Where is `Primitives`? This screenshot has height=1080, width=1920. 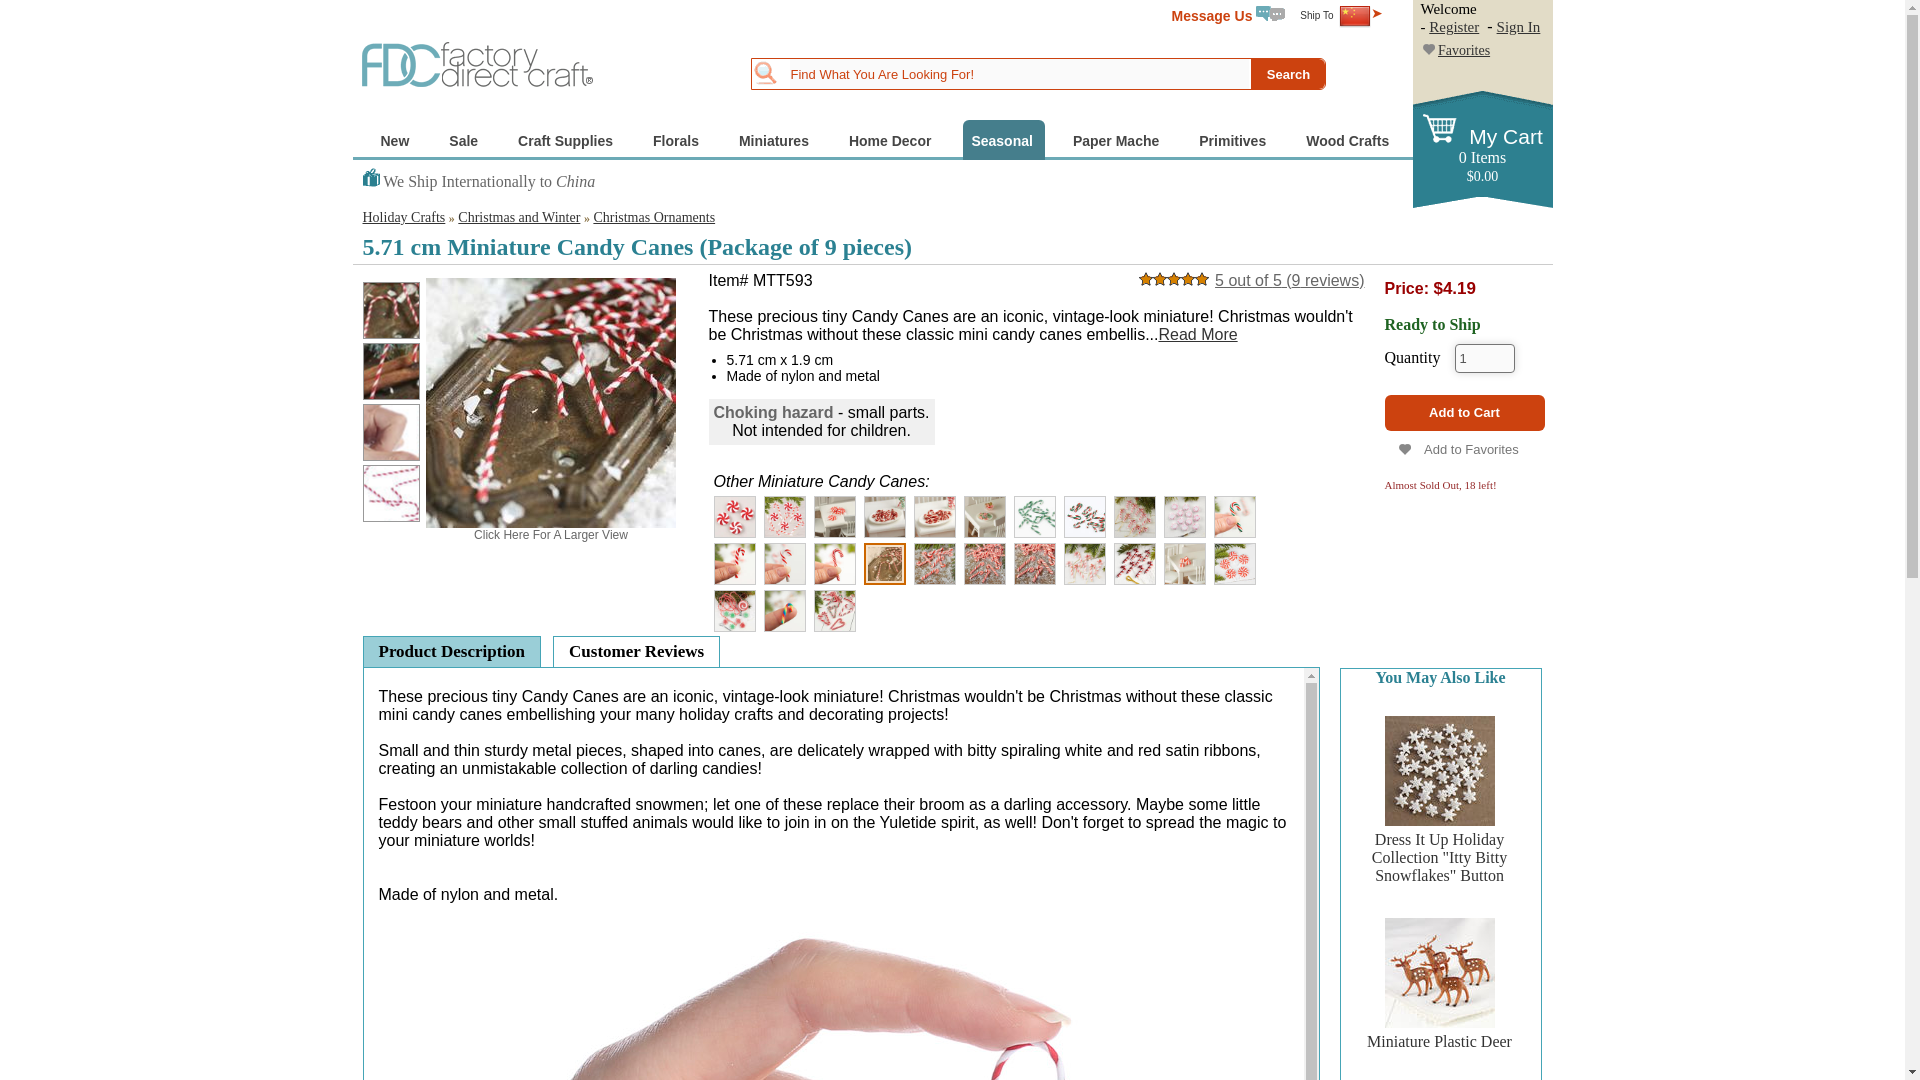 Primitives is located at coordinates (1234, 139).